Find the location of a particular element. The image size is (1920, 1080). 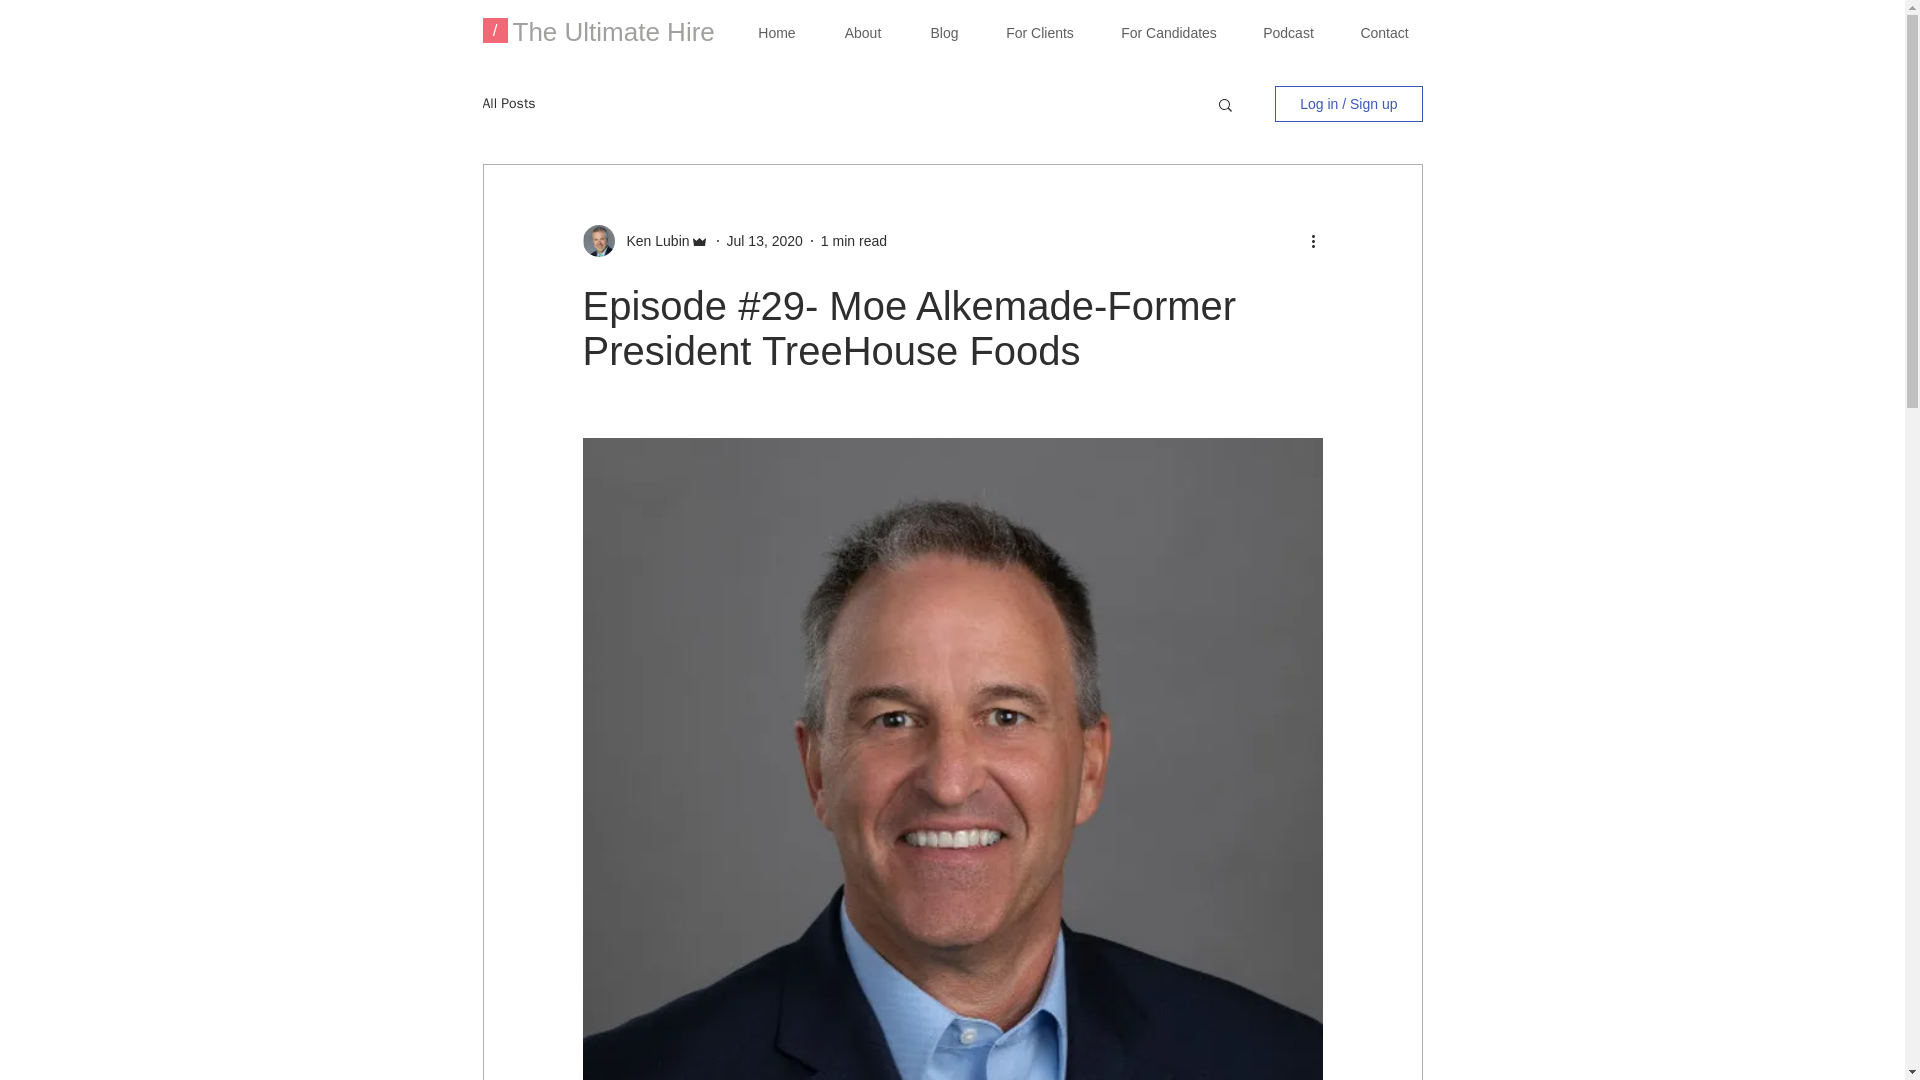

Podcast is located at coordinates (1288, 34).